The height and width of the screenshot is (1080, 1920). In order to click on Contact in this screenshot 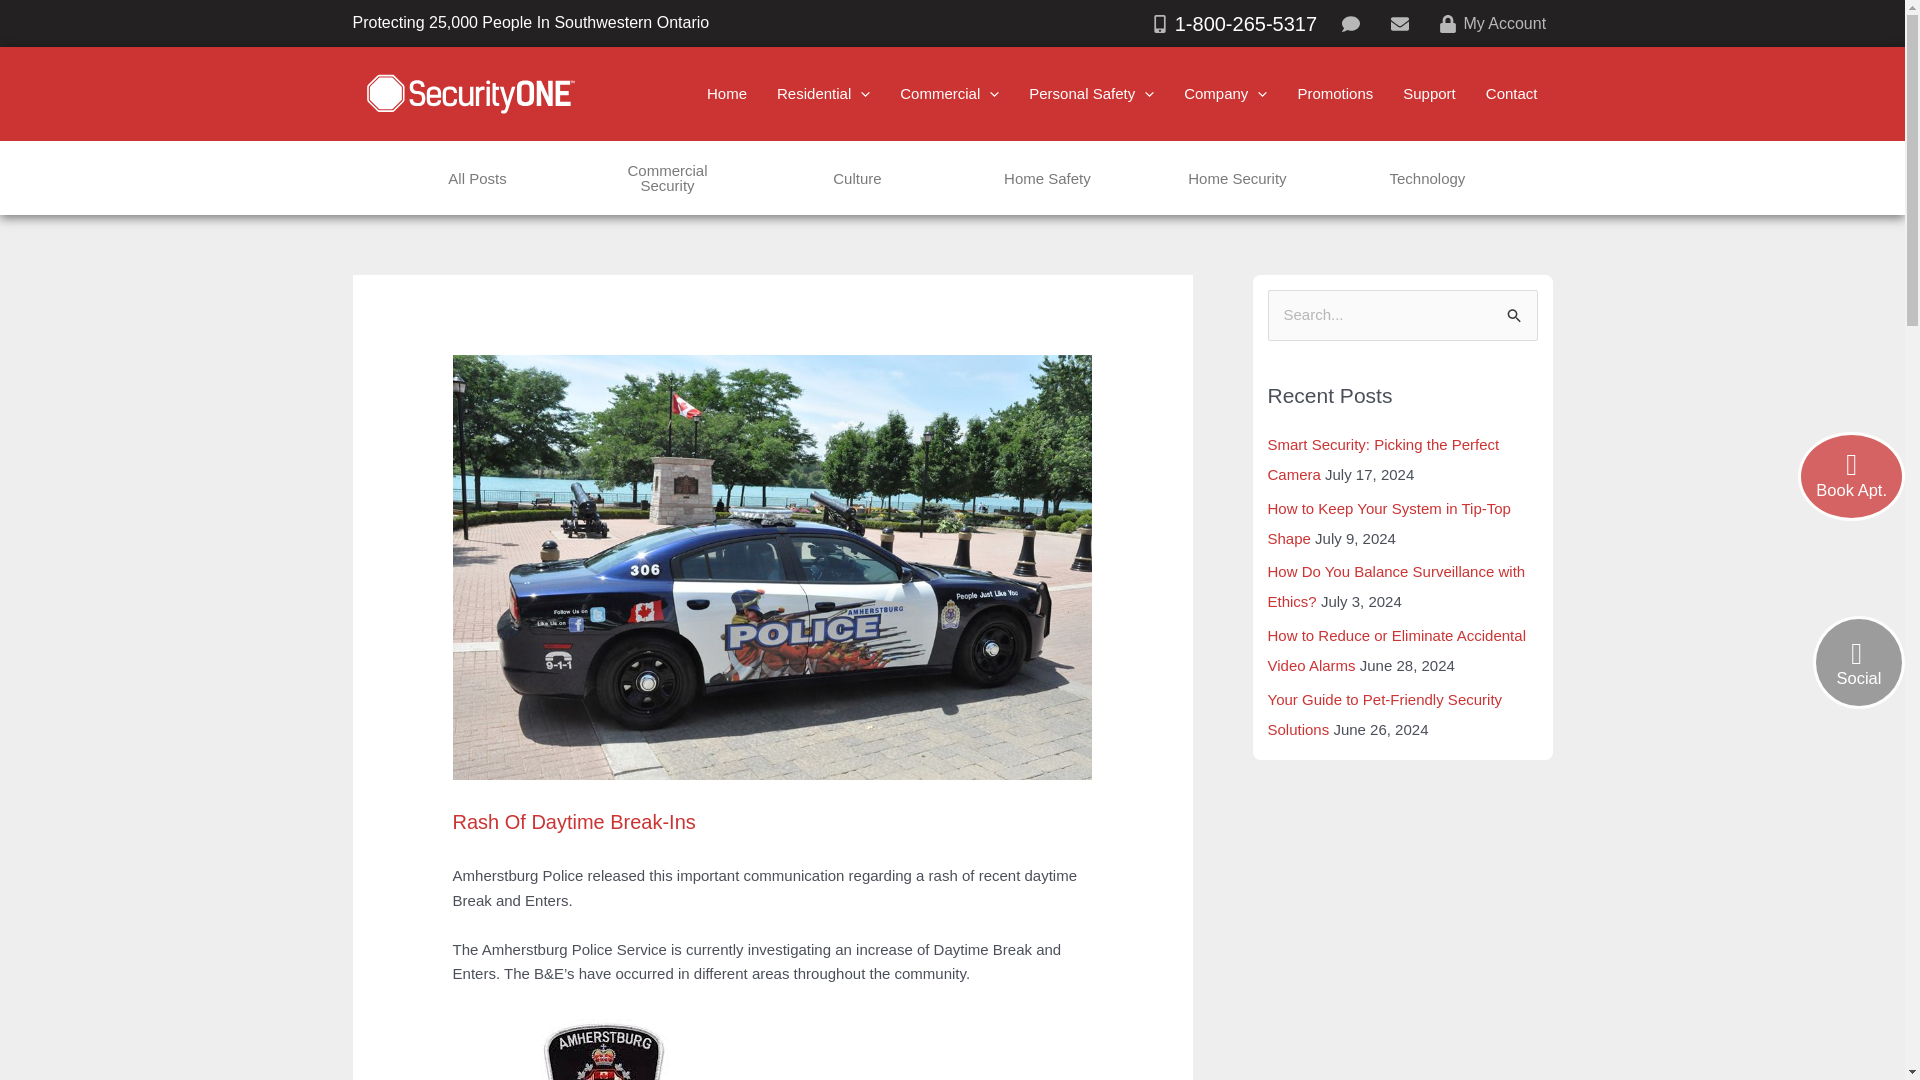, I will do `click(1512, 94)`.